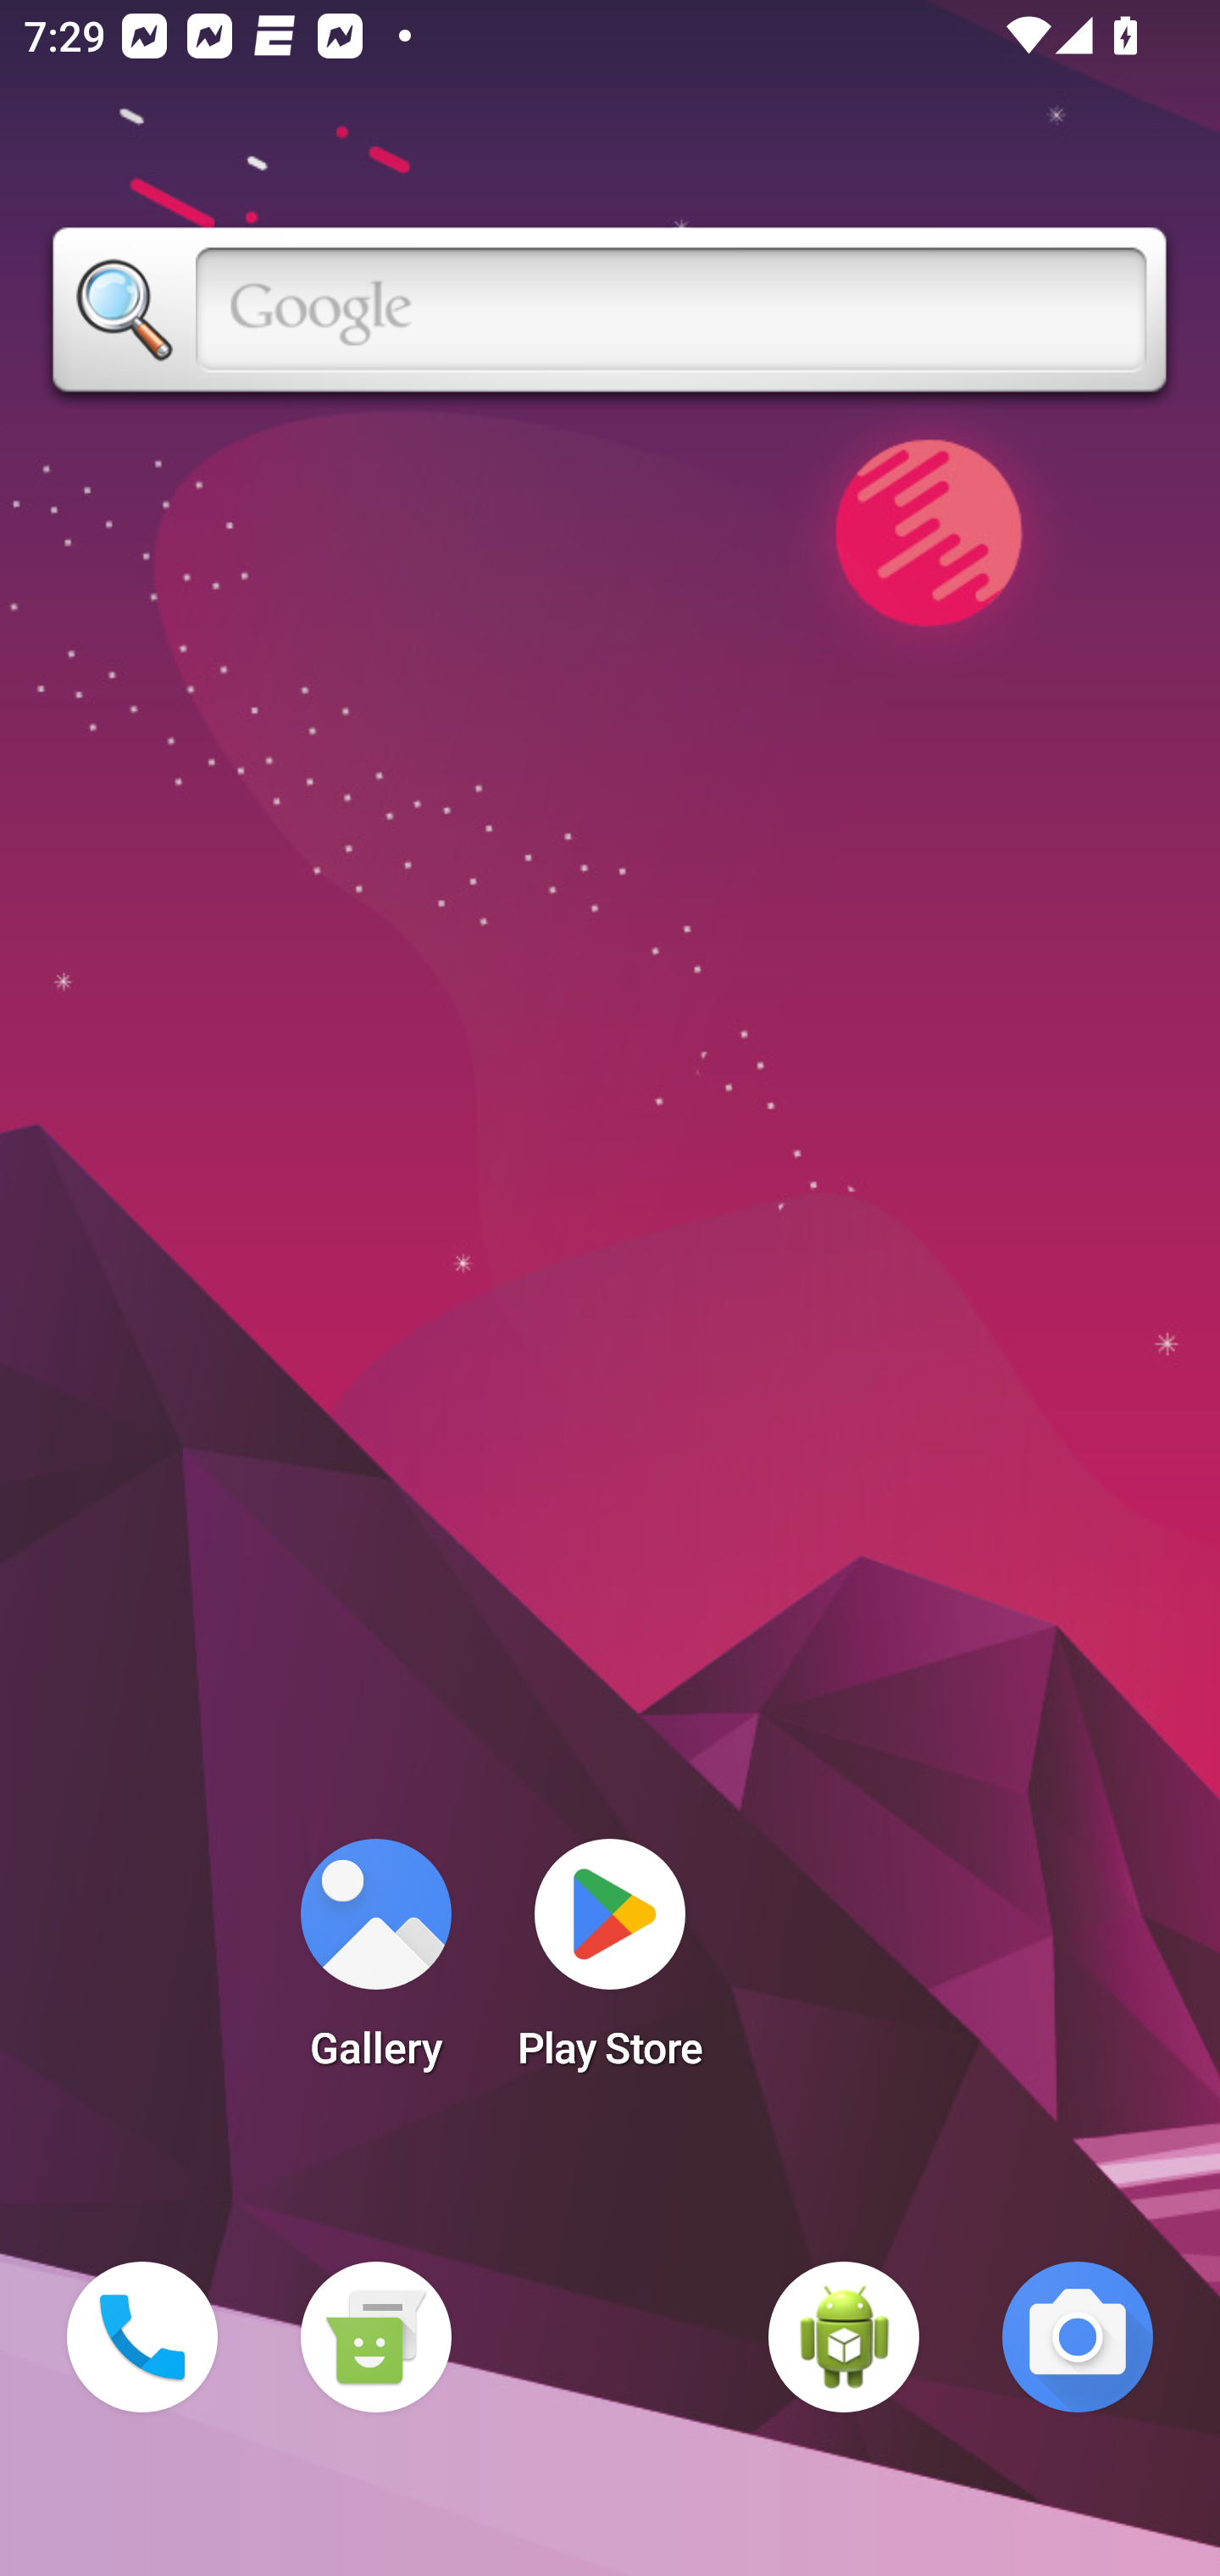 The image size is (1220, 2576). I want to click on Phone, so click(142, 2337).